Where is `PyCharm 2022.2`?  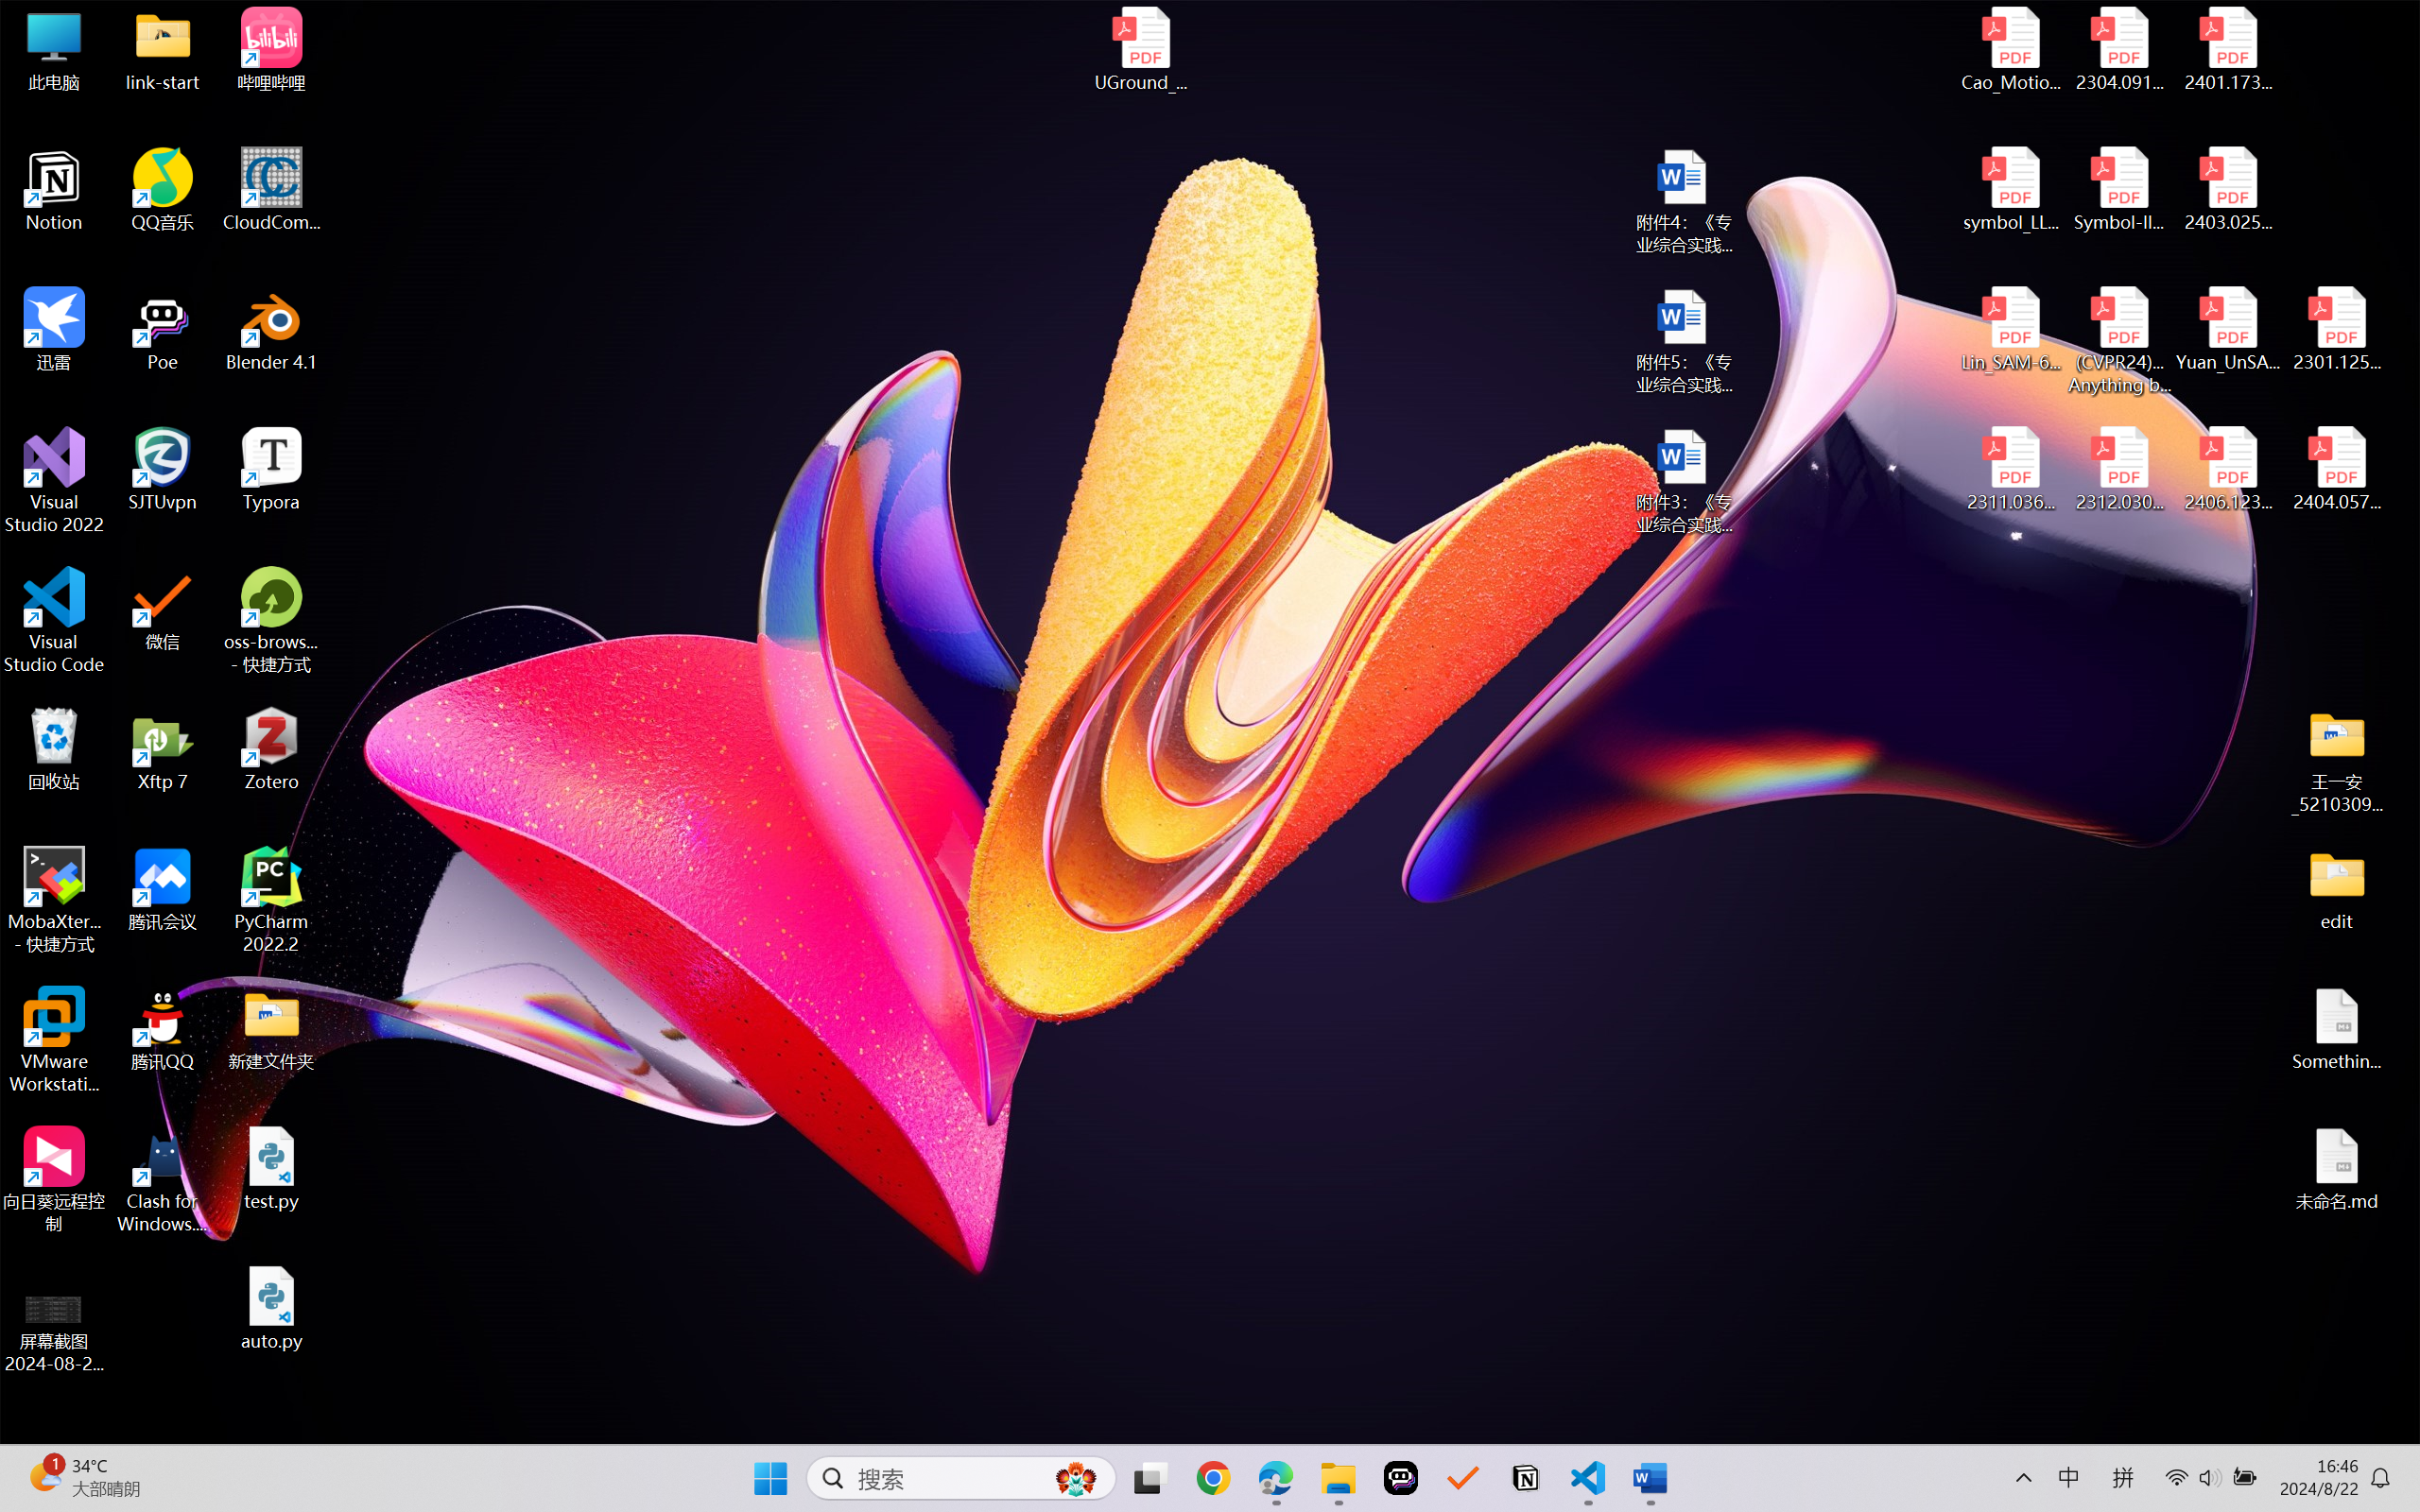
PyCharm 2022.2 is located at coordinates (272, 900).